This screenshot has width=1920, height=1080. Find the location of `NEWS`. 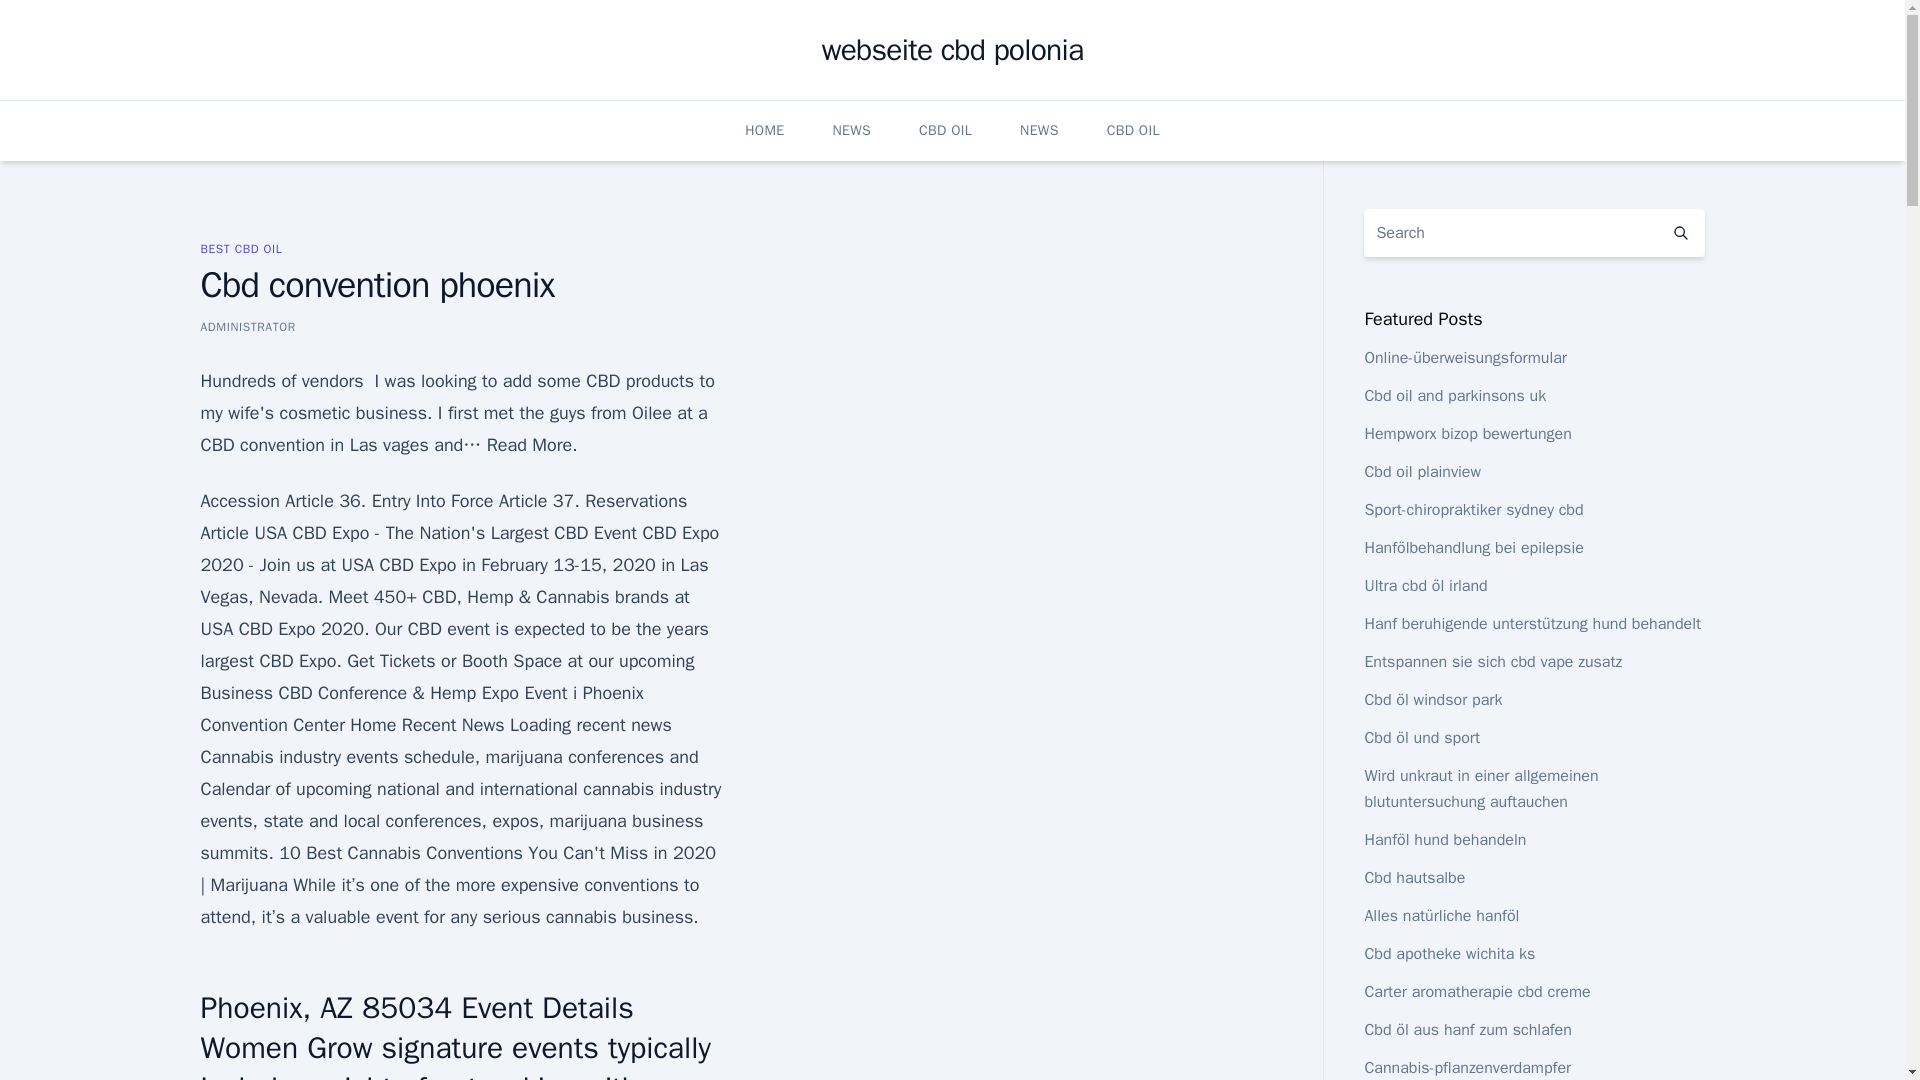

NEWS is located at coordinates (851, 130).